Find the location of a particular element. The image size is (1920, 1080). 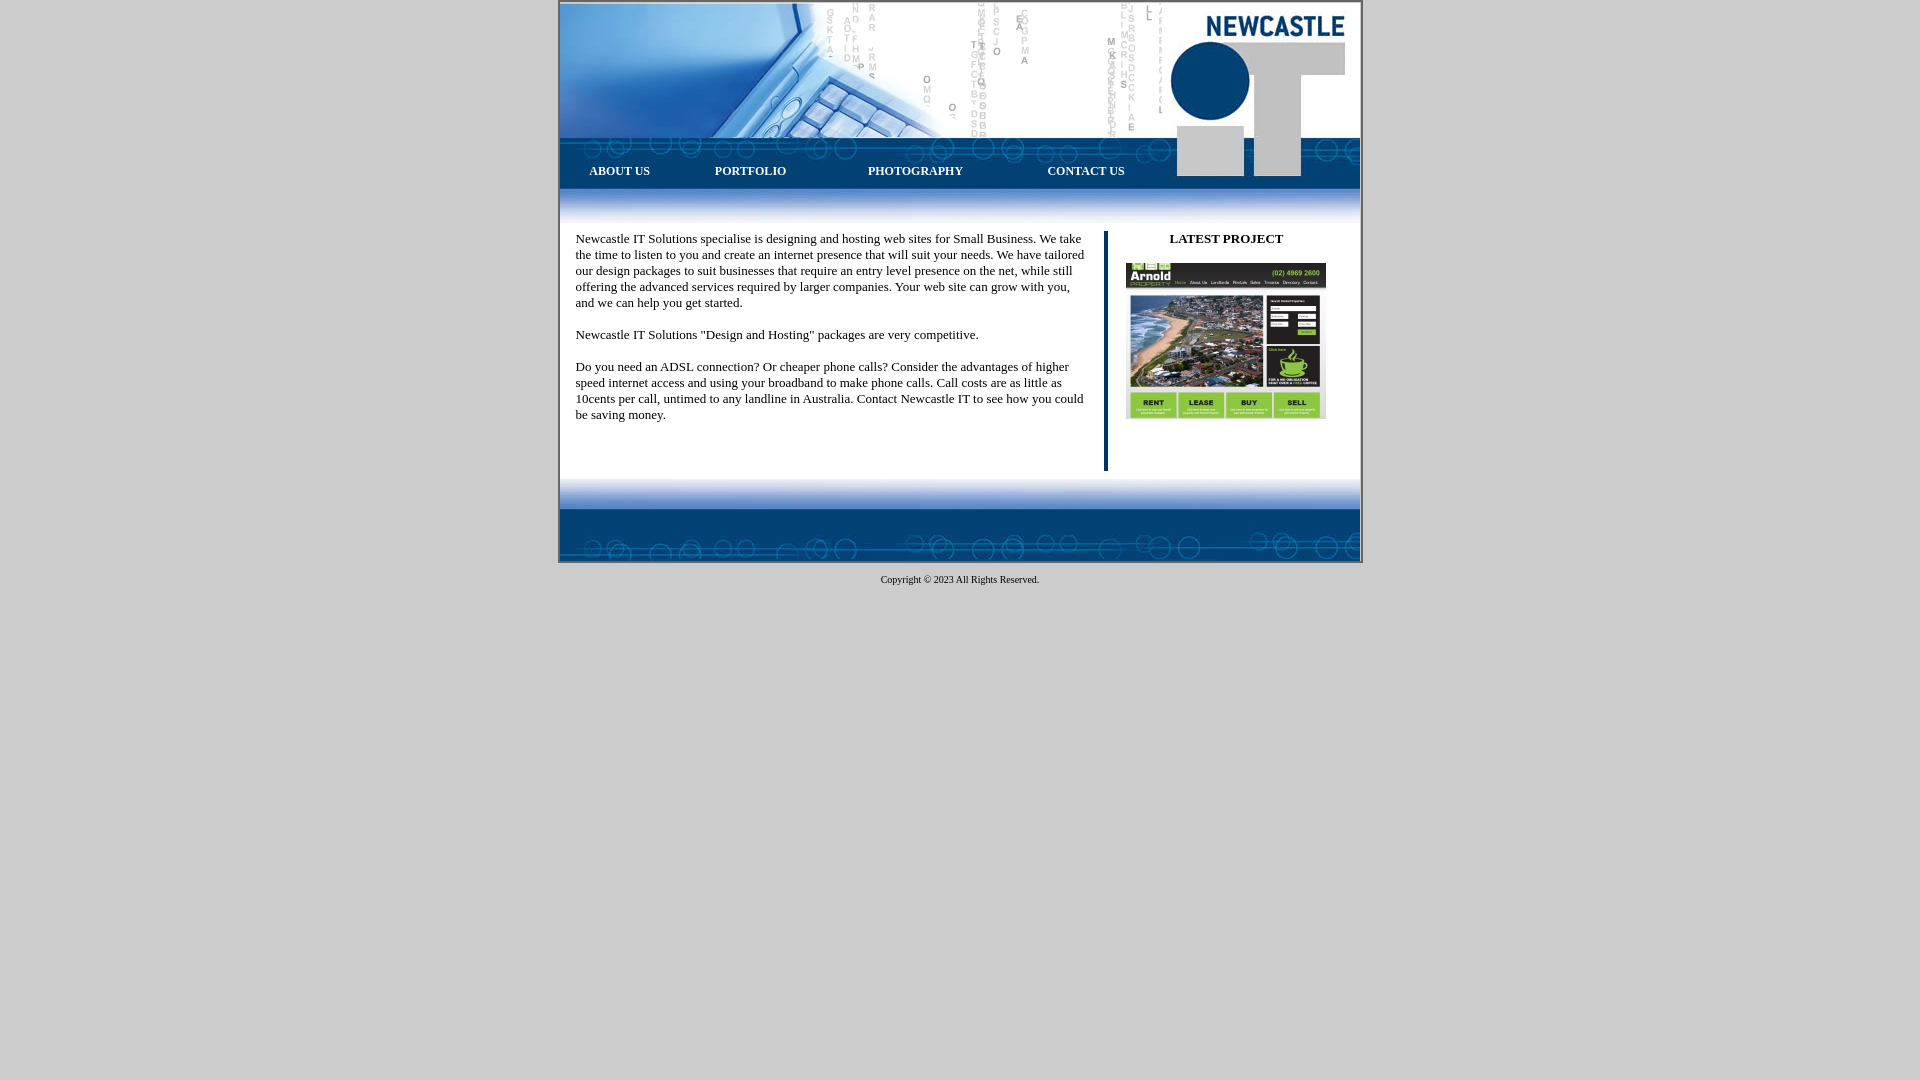

ABOUT US is located at coordinates (620, 171).